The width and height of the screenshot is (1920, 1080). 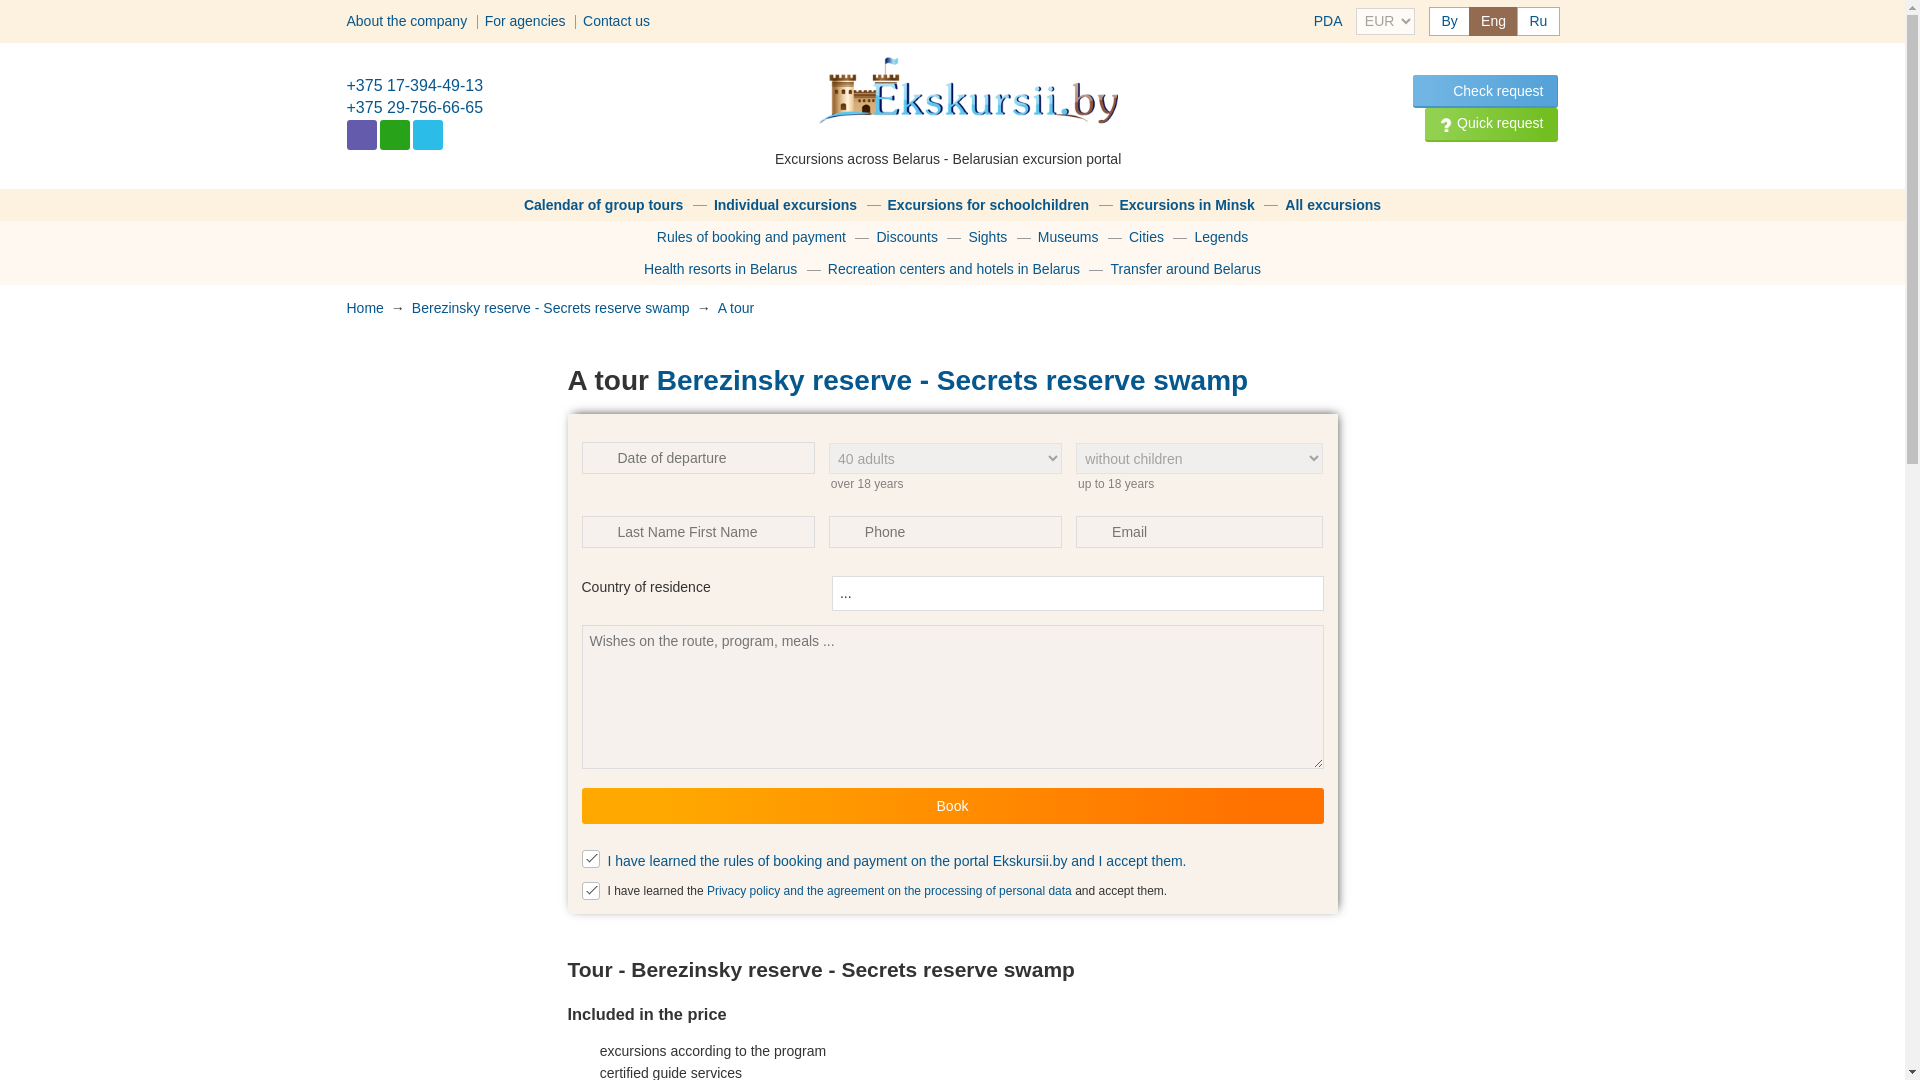 I want to click on Check request, so click(x=1485, y=91).